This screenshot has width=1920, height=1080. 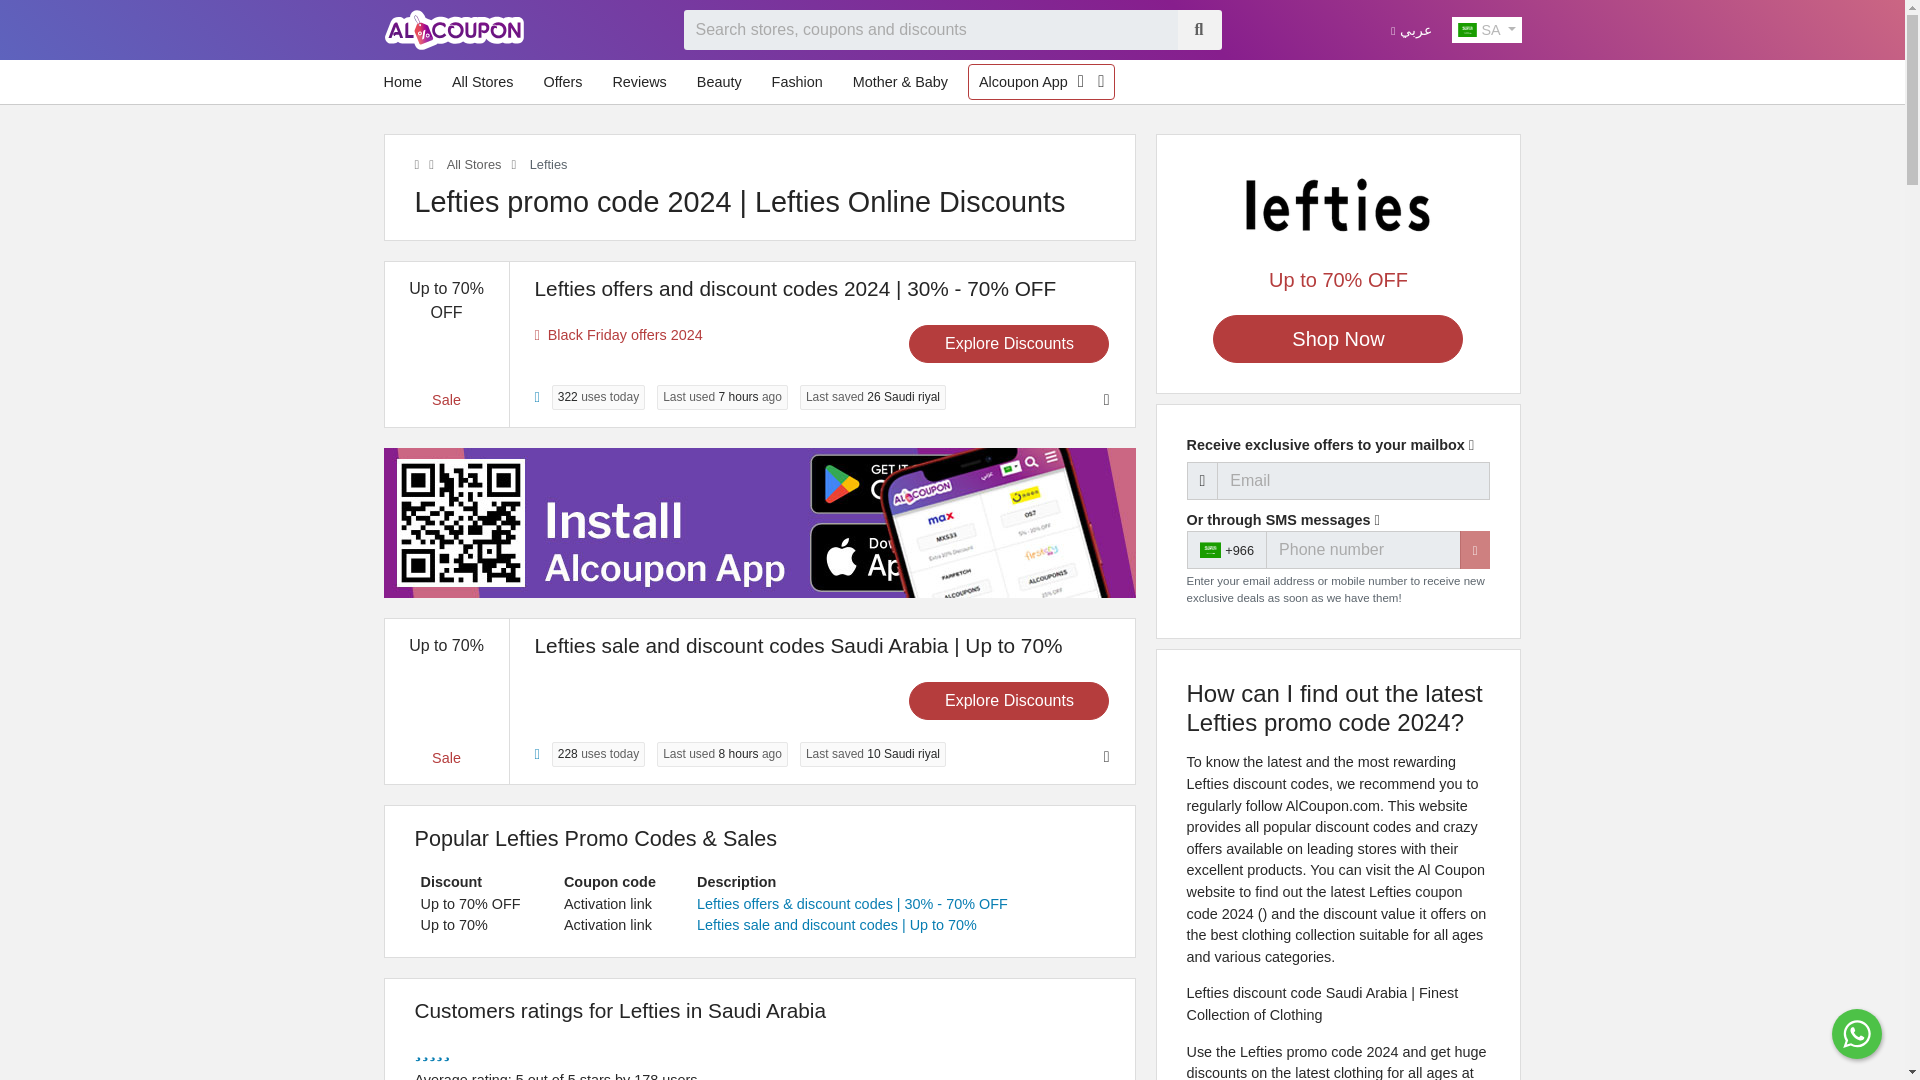 What do you see at coordinates (1008, 344) in the screenshot?
I see `Explore Discounts` at bounding box center [1008, 344].